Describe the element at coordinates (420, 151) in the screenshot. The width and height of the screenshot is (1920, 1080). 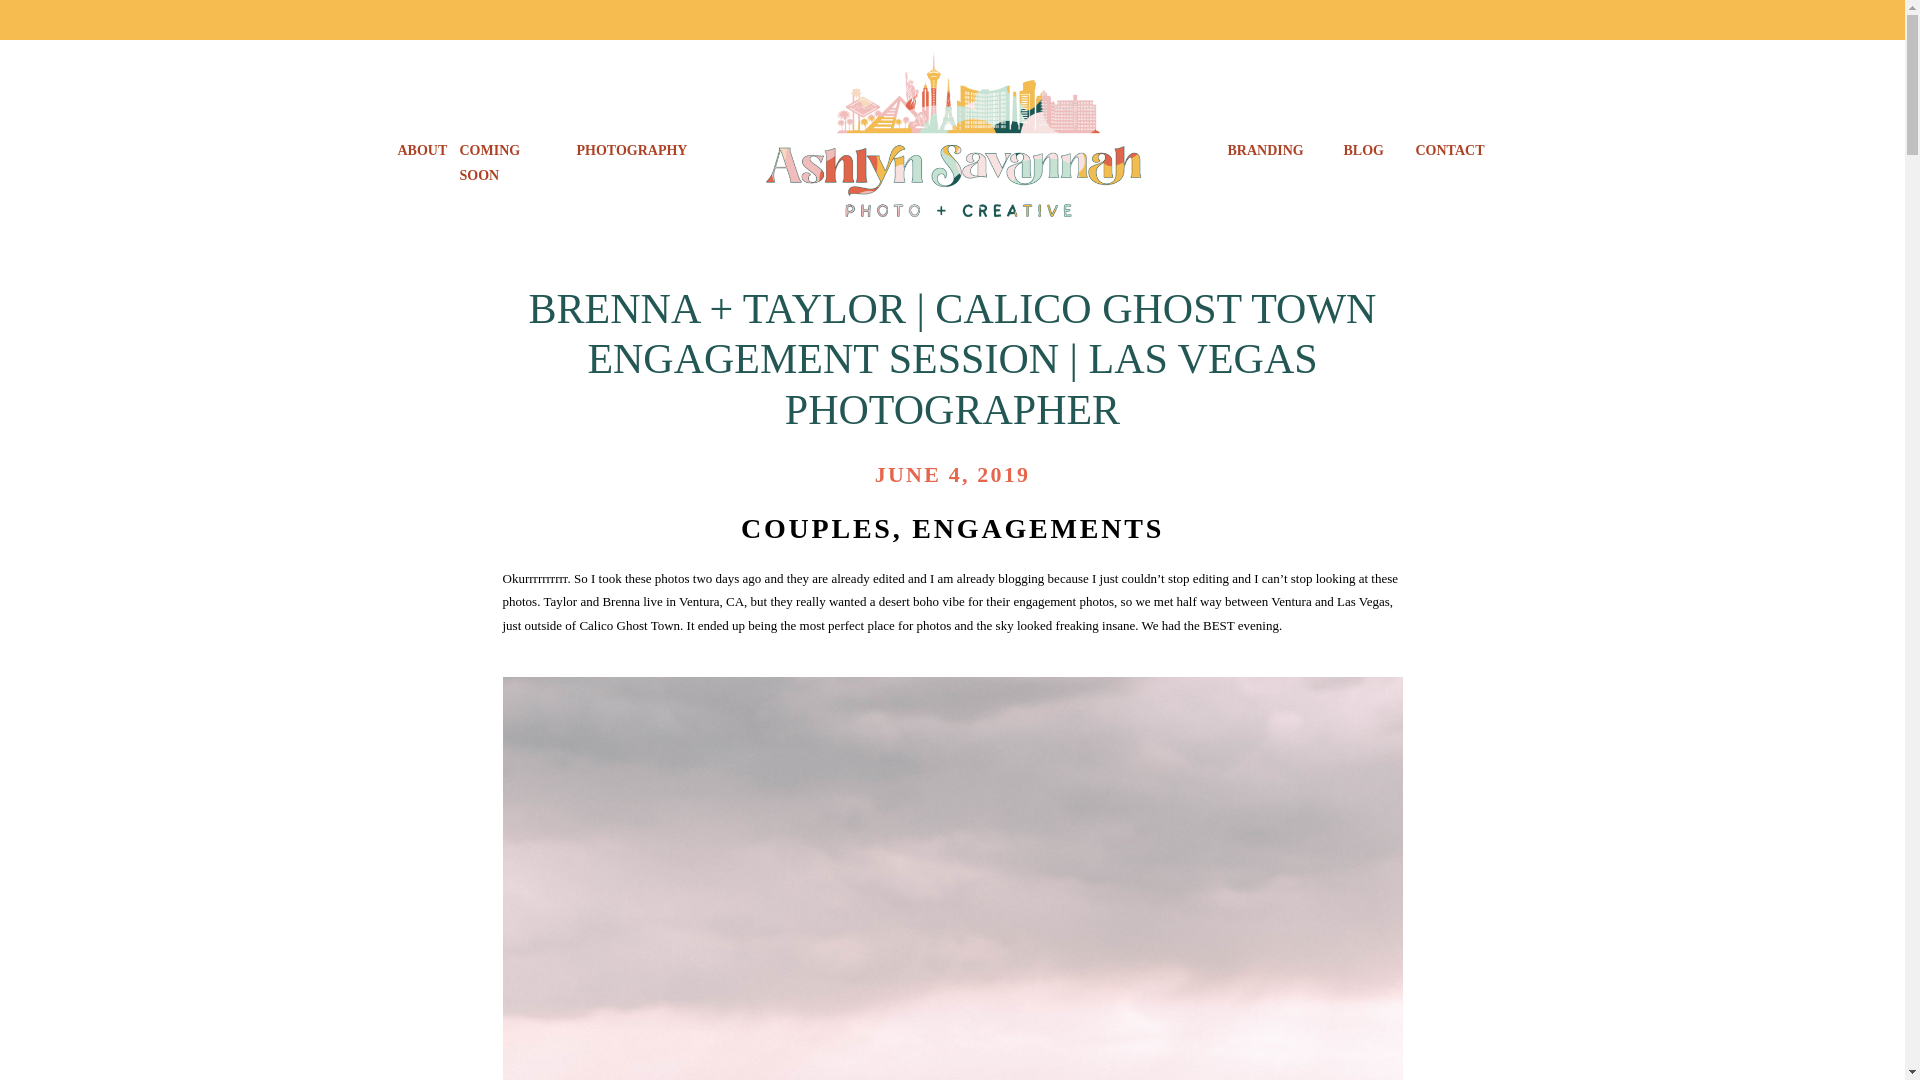
I see `ABOUT` at that location.